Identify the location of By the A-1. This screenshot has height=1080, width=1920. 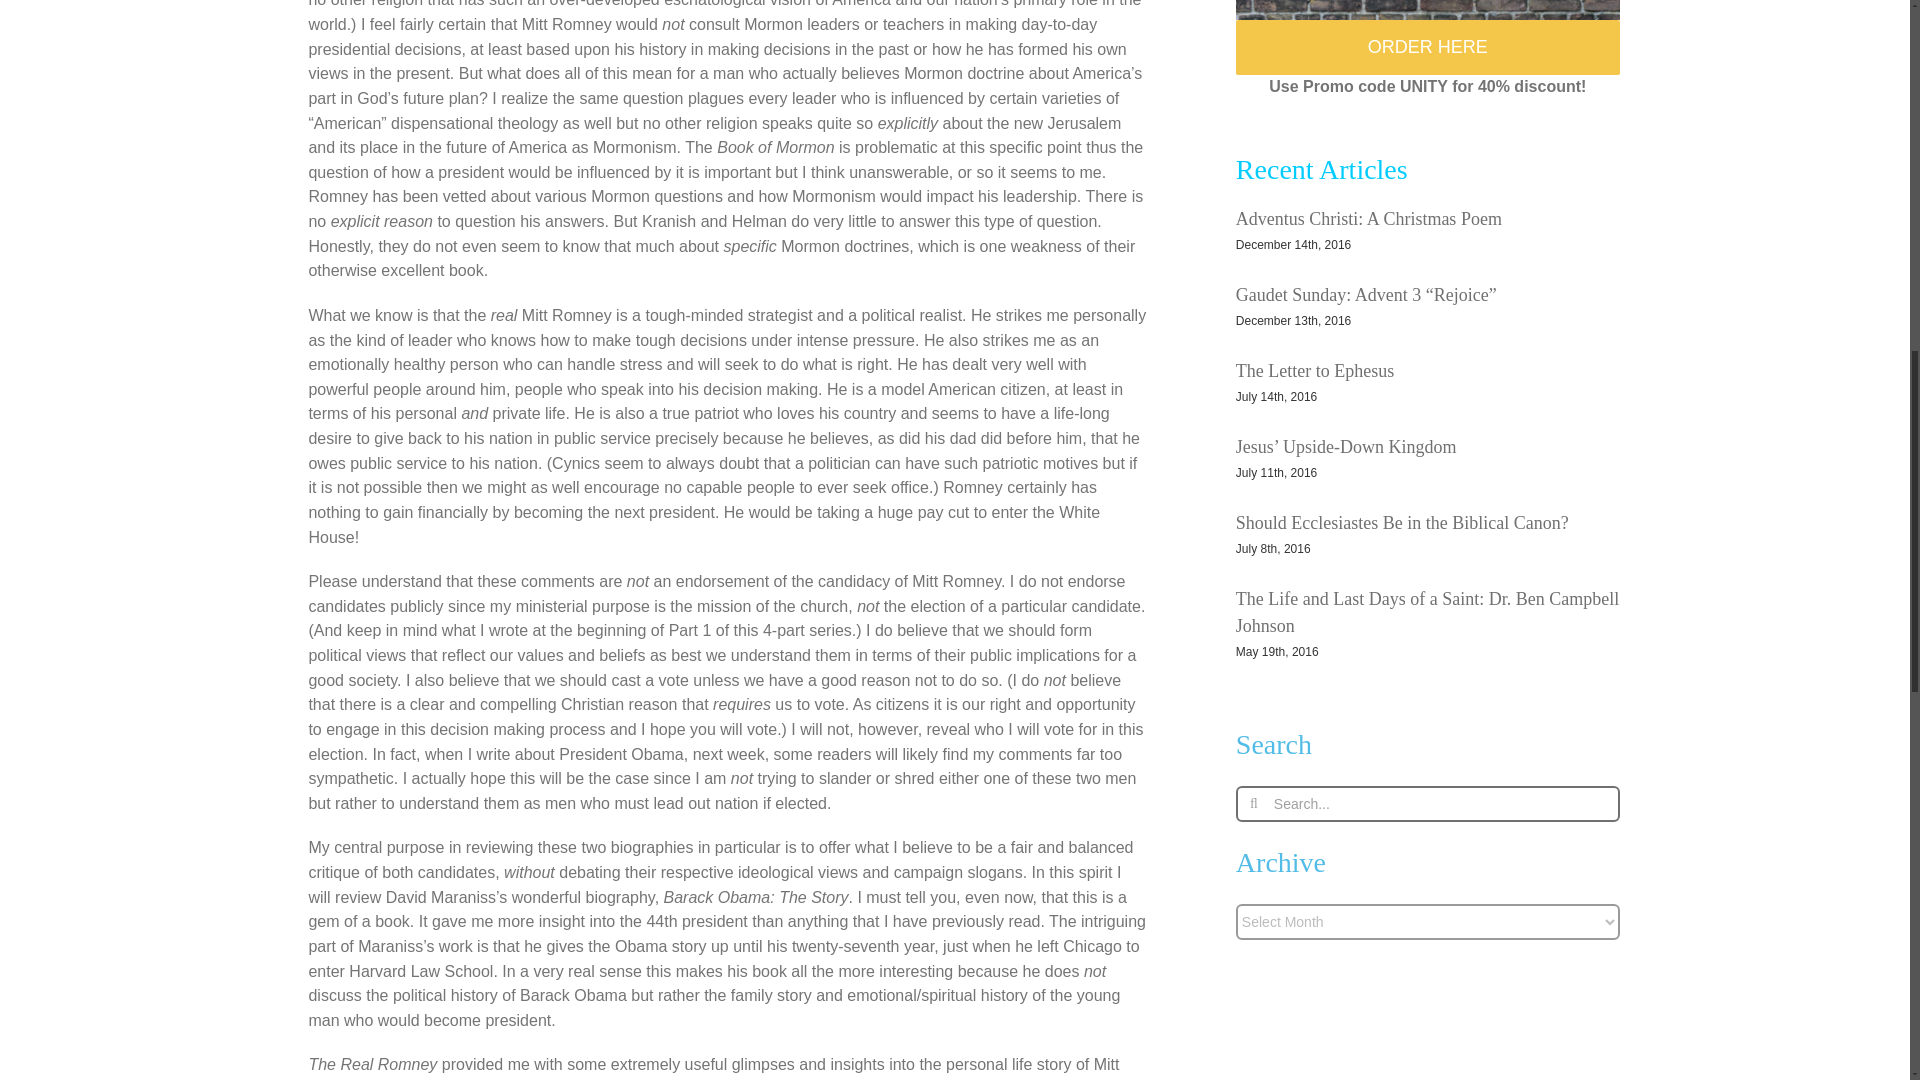
(1428, 10).